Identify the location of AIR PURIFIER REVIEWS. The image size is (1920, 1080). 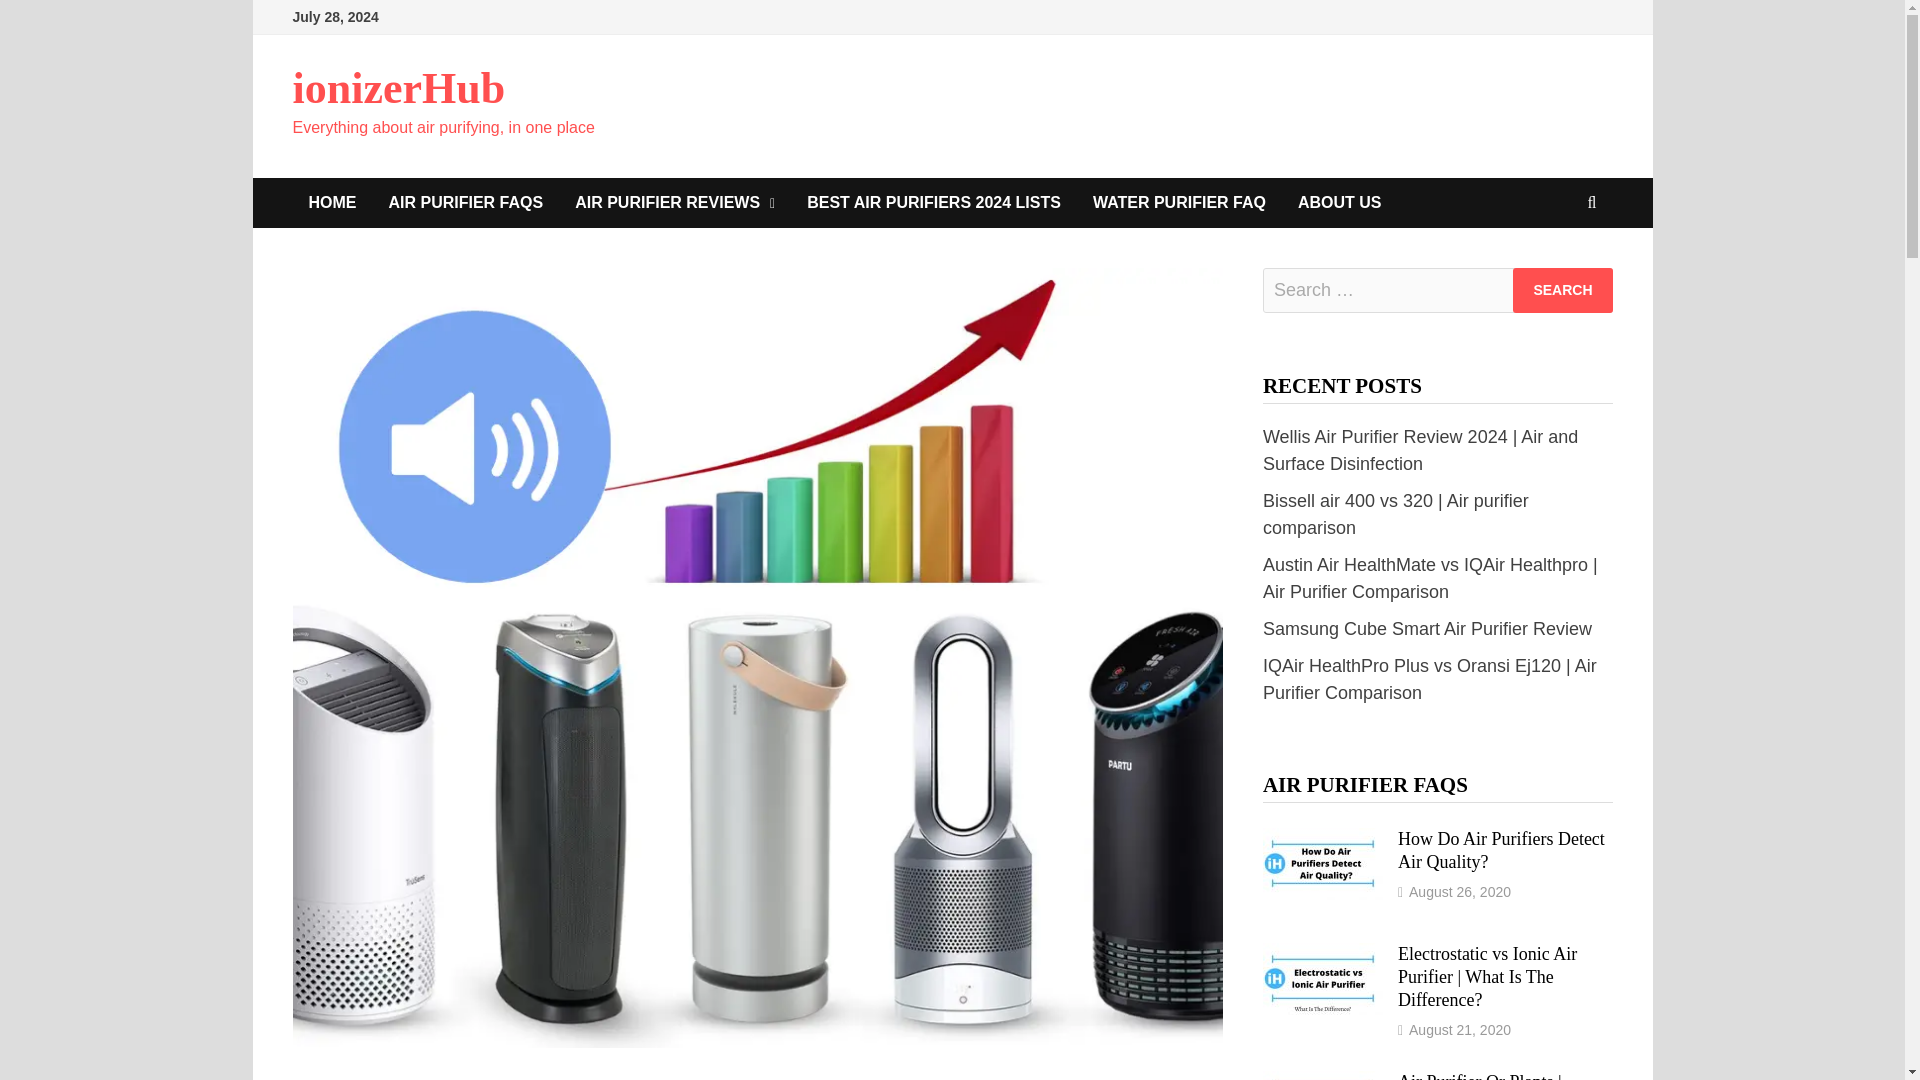
(674, 202).